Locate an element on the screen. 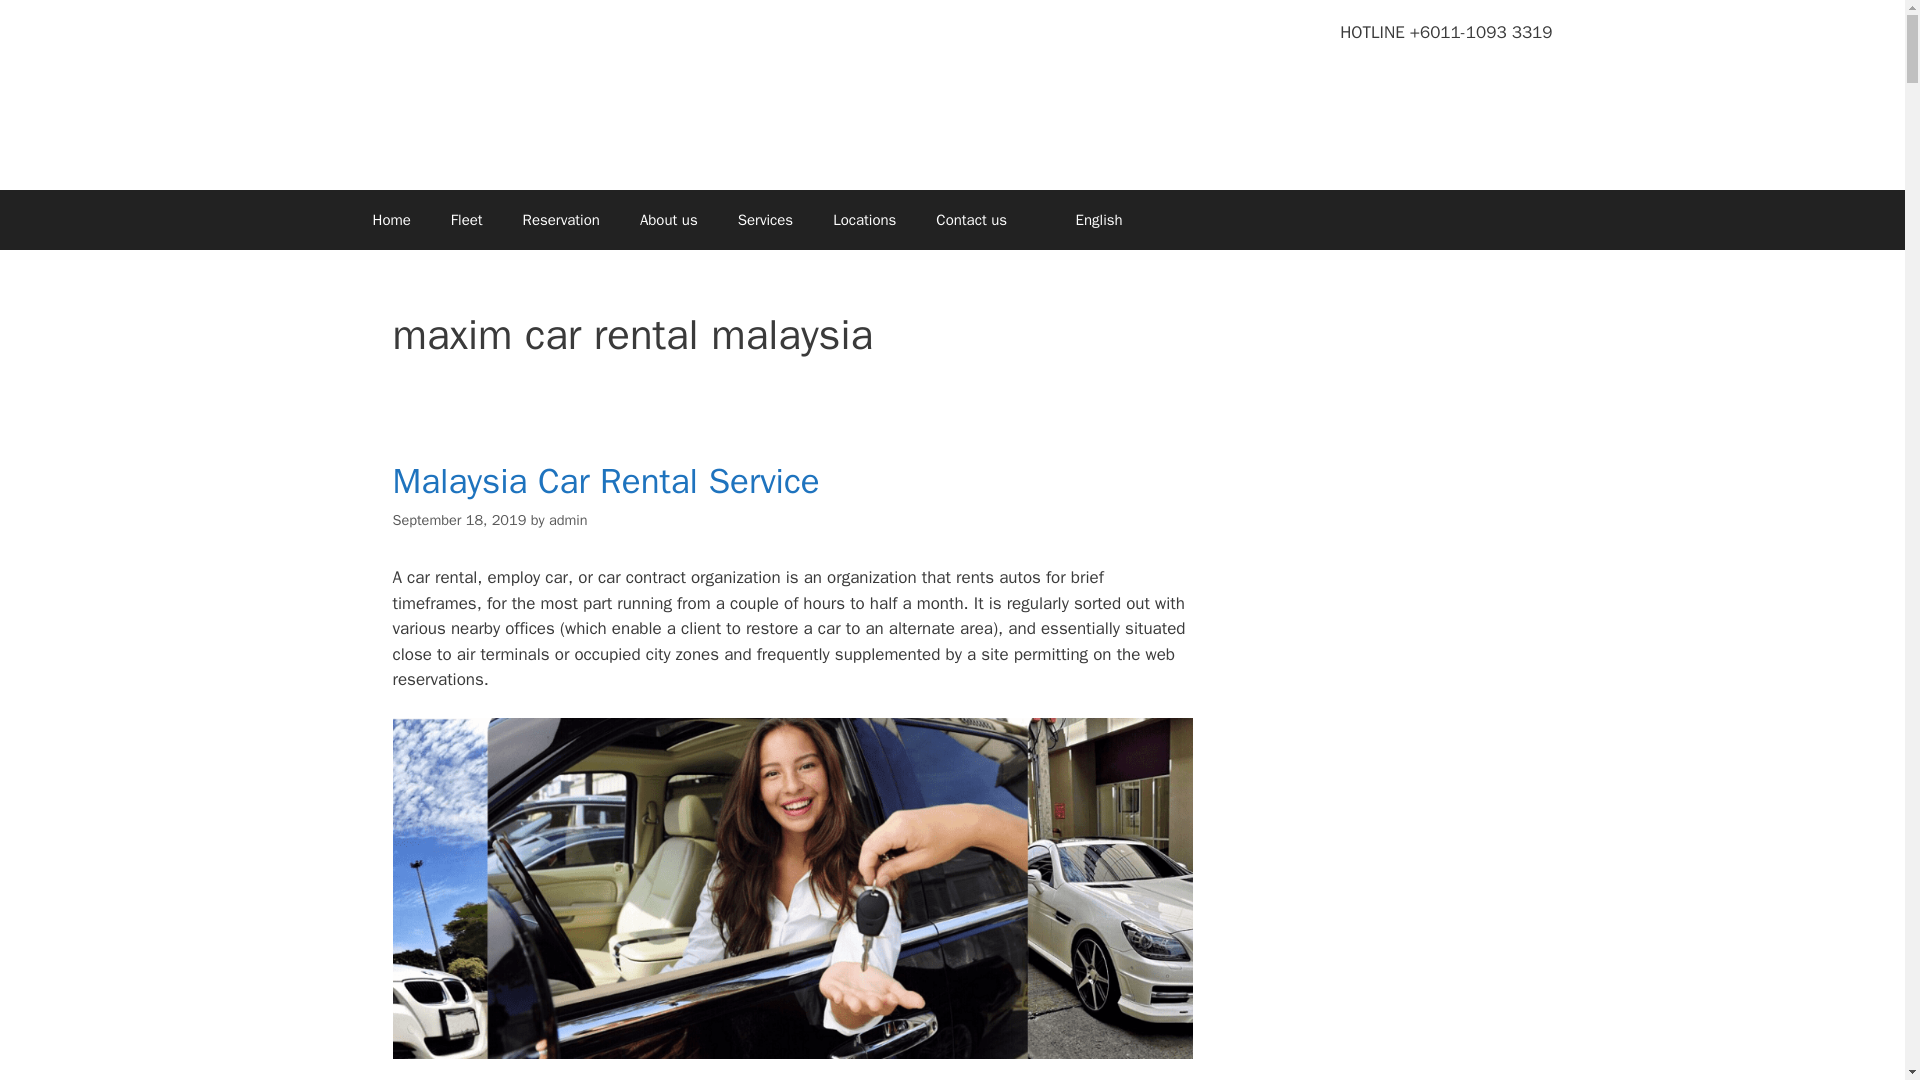 Image resolution: width=1920 pixels, height=1080 pixels. Fleet is located at coordinates (466, 220).